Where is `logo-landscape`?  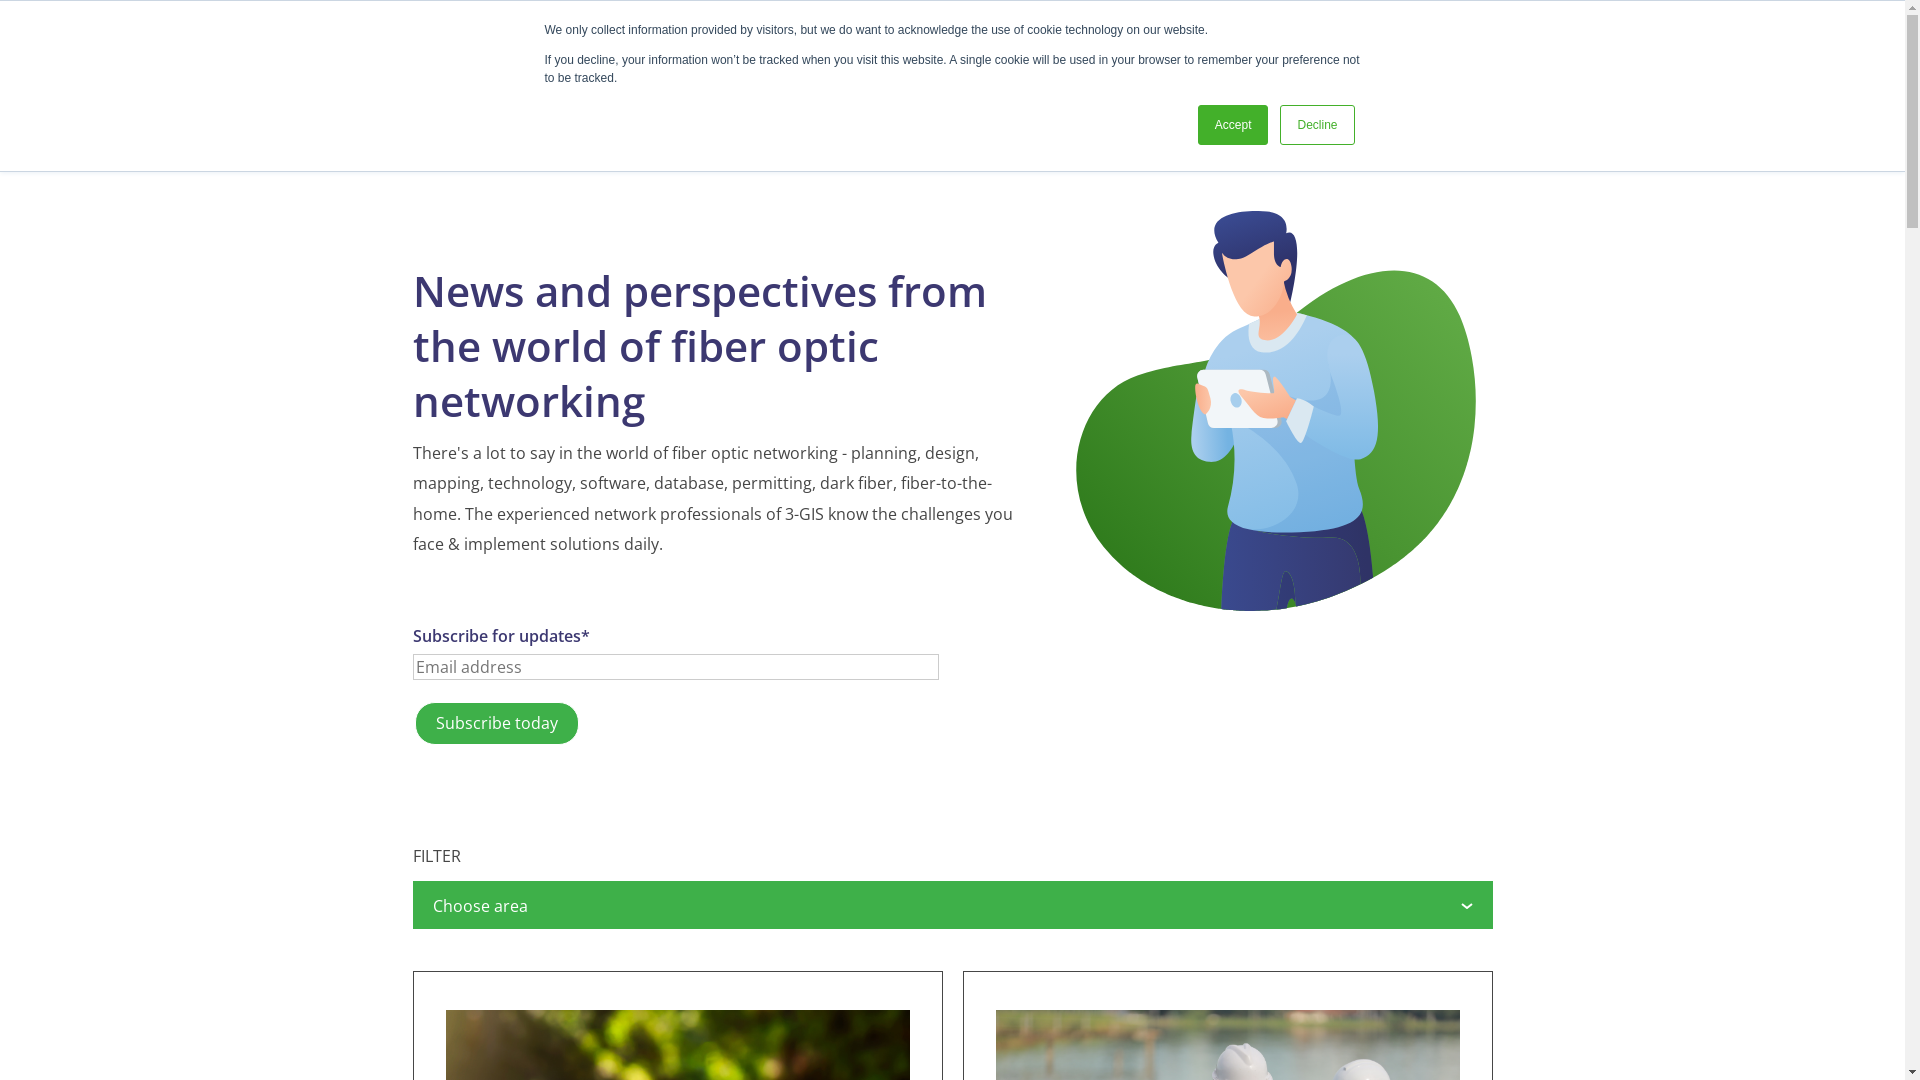 logo-landscape is located at coordinates (496, 68).